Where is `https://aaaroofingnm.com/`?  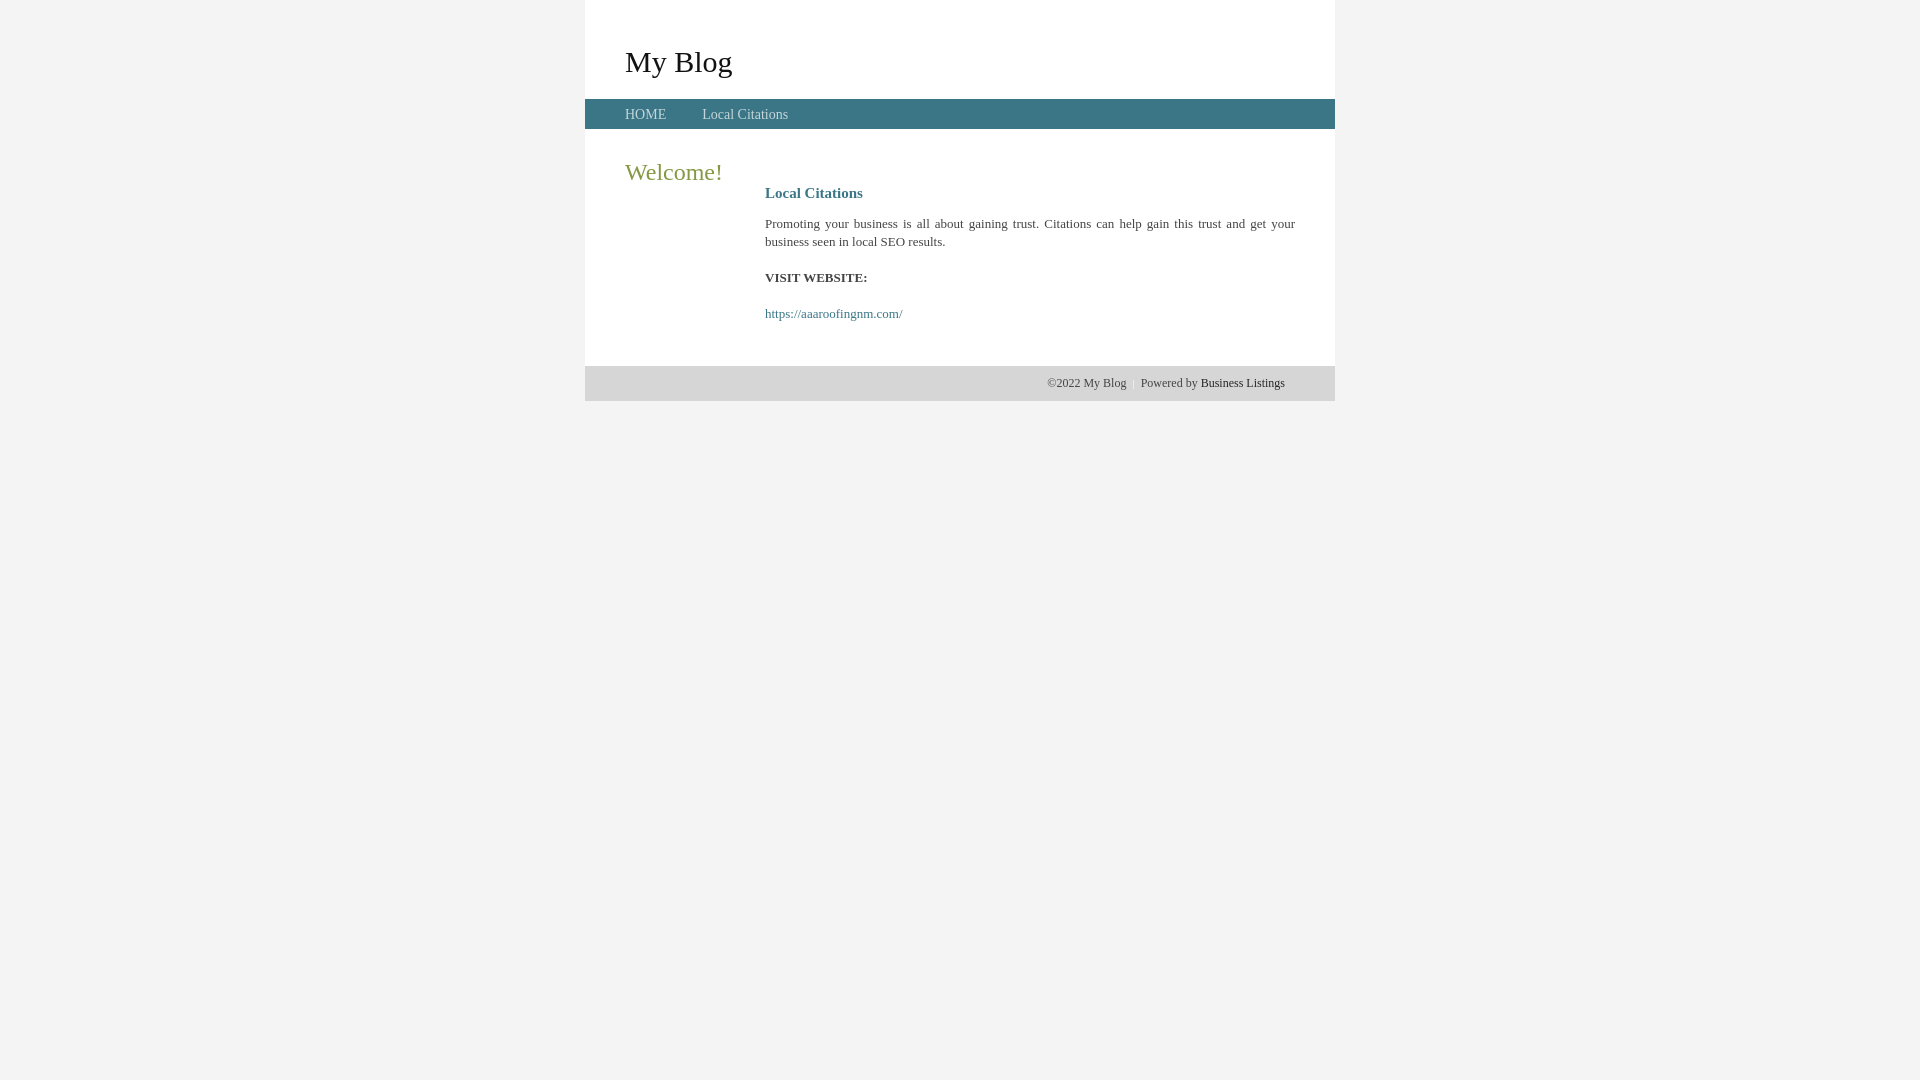 https://aaaroofingnm.com/ is located at coordinates (834, 314).